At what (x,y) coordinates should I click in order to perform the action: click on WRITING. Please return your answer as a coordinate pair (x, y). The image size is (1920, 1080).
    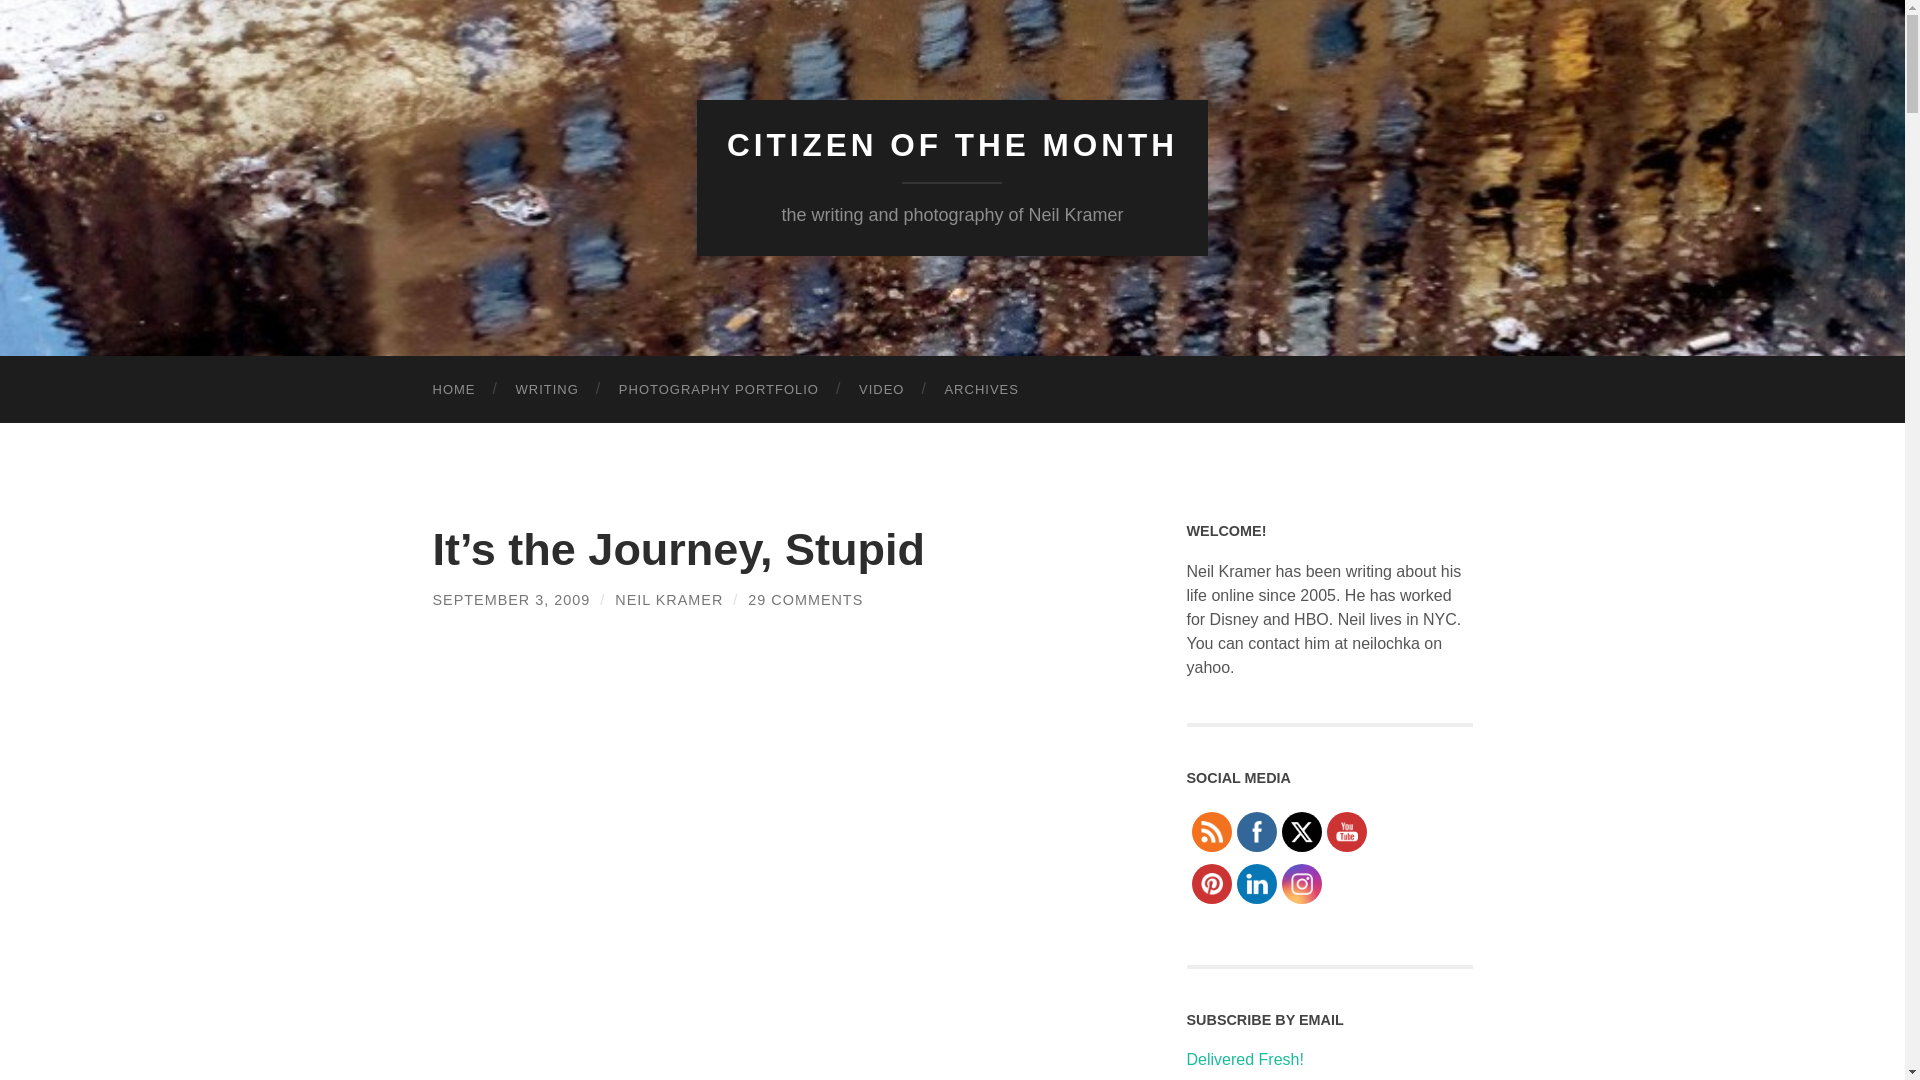
    Looking at the image, I should click on (547, 390).